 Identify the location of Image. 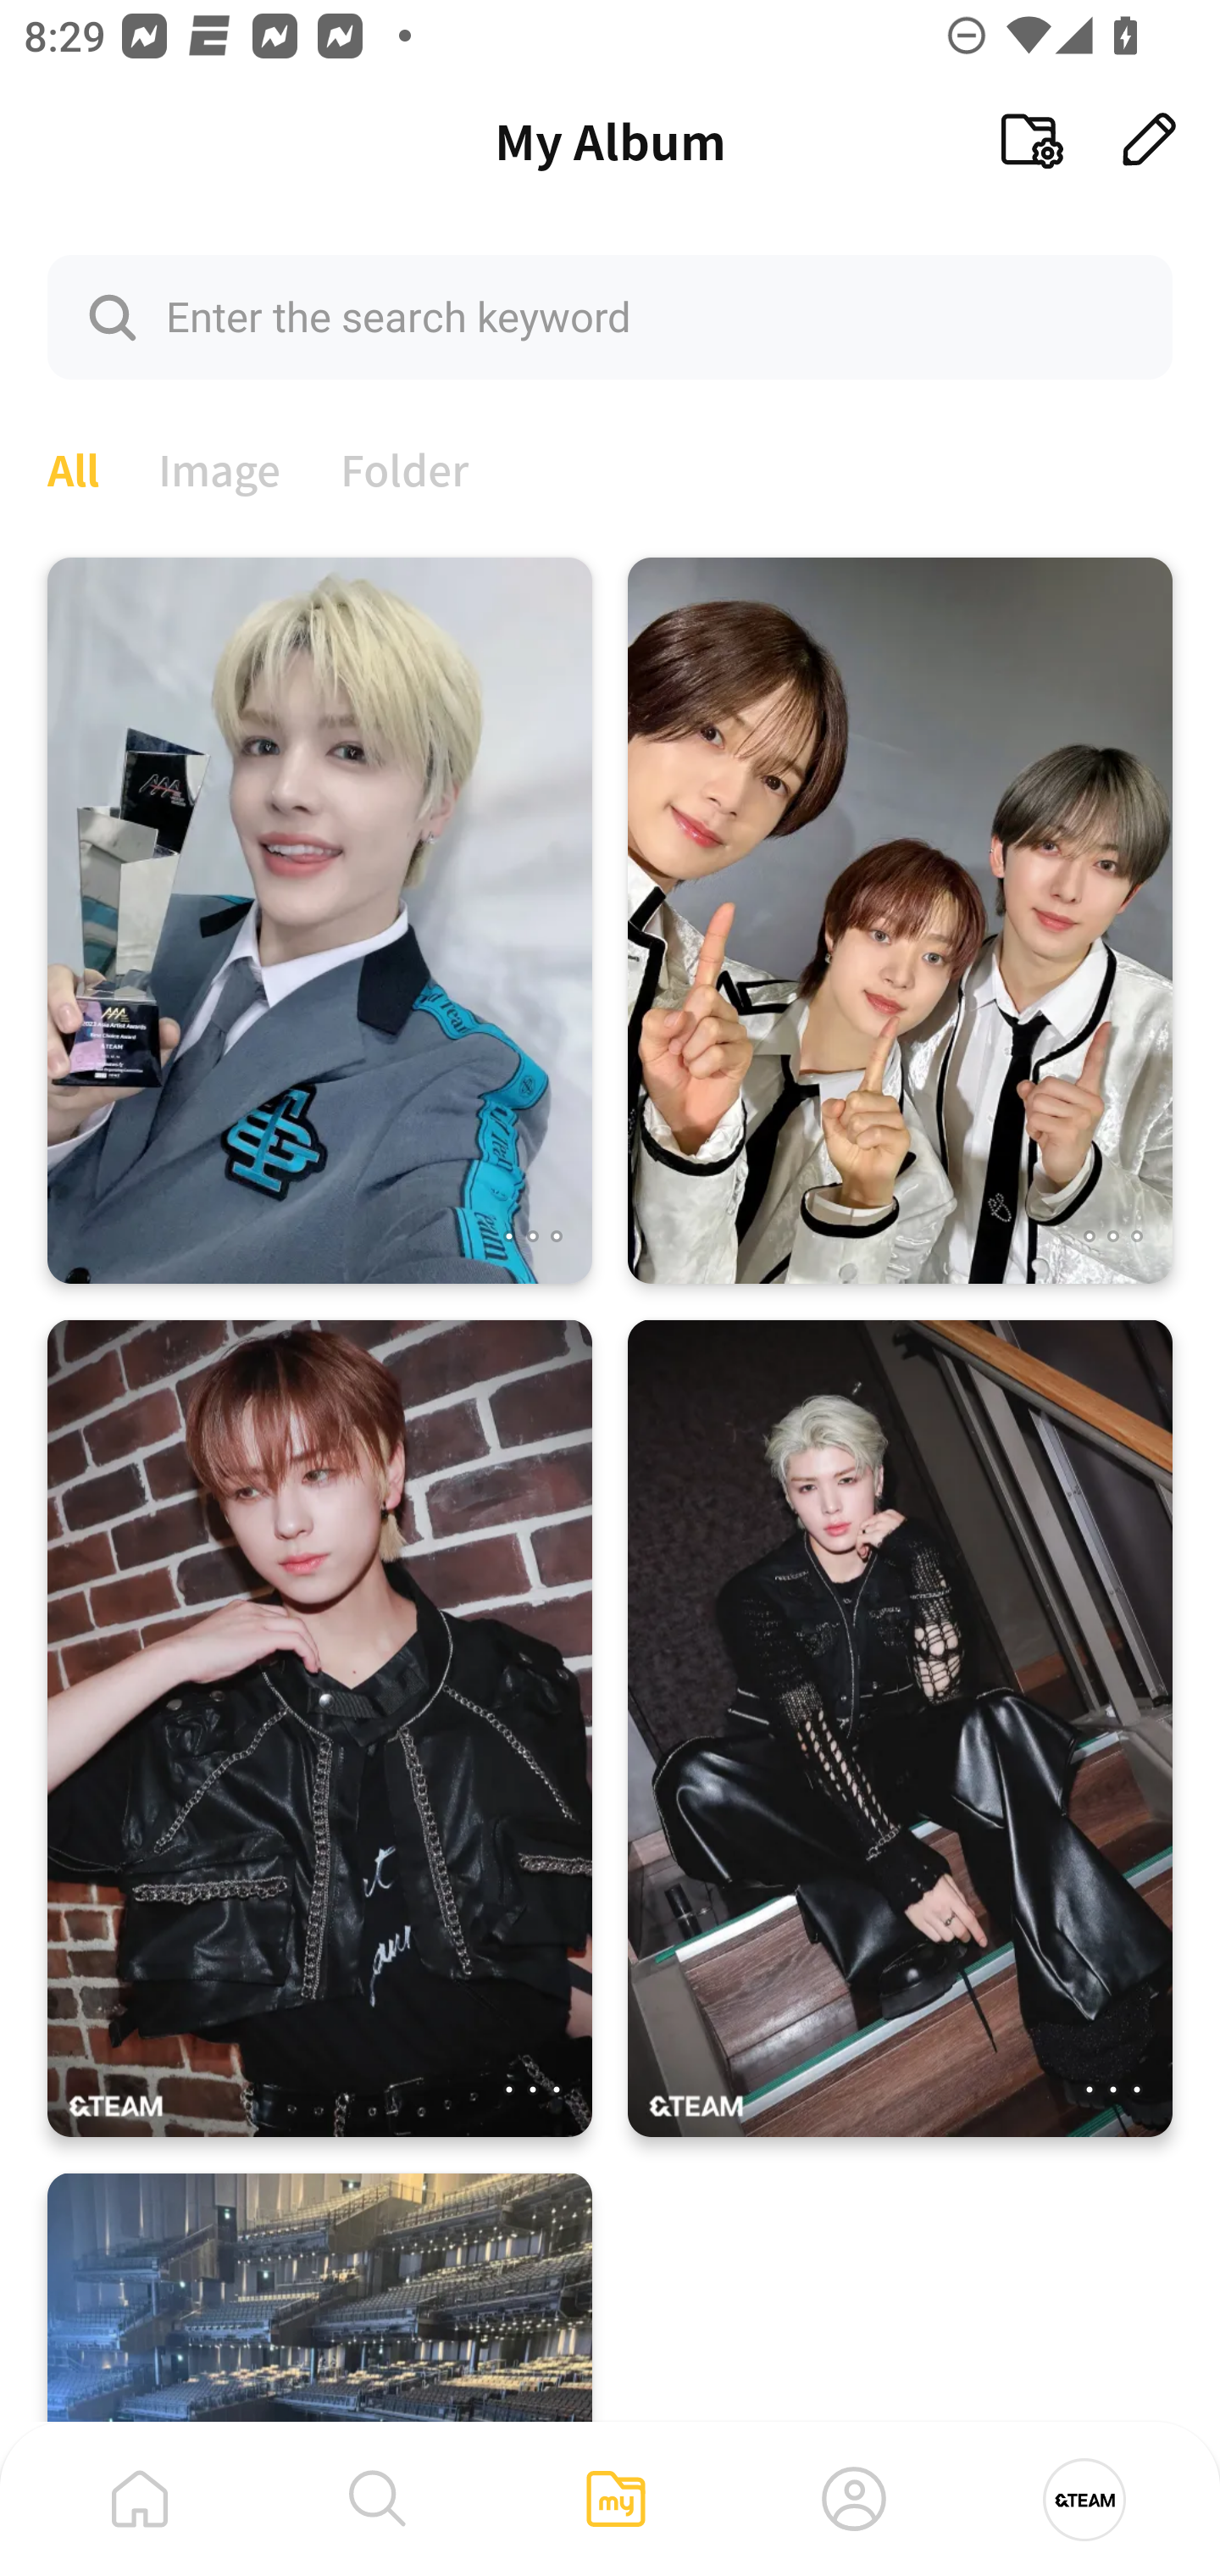
(220, 467).